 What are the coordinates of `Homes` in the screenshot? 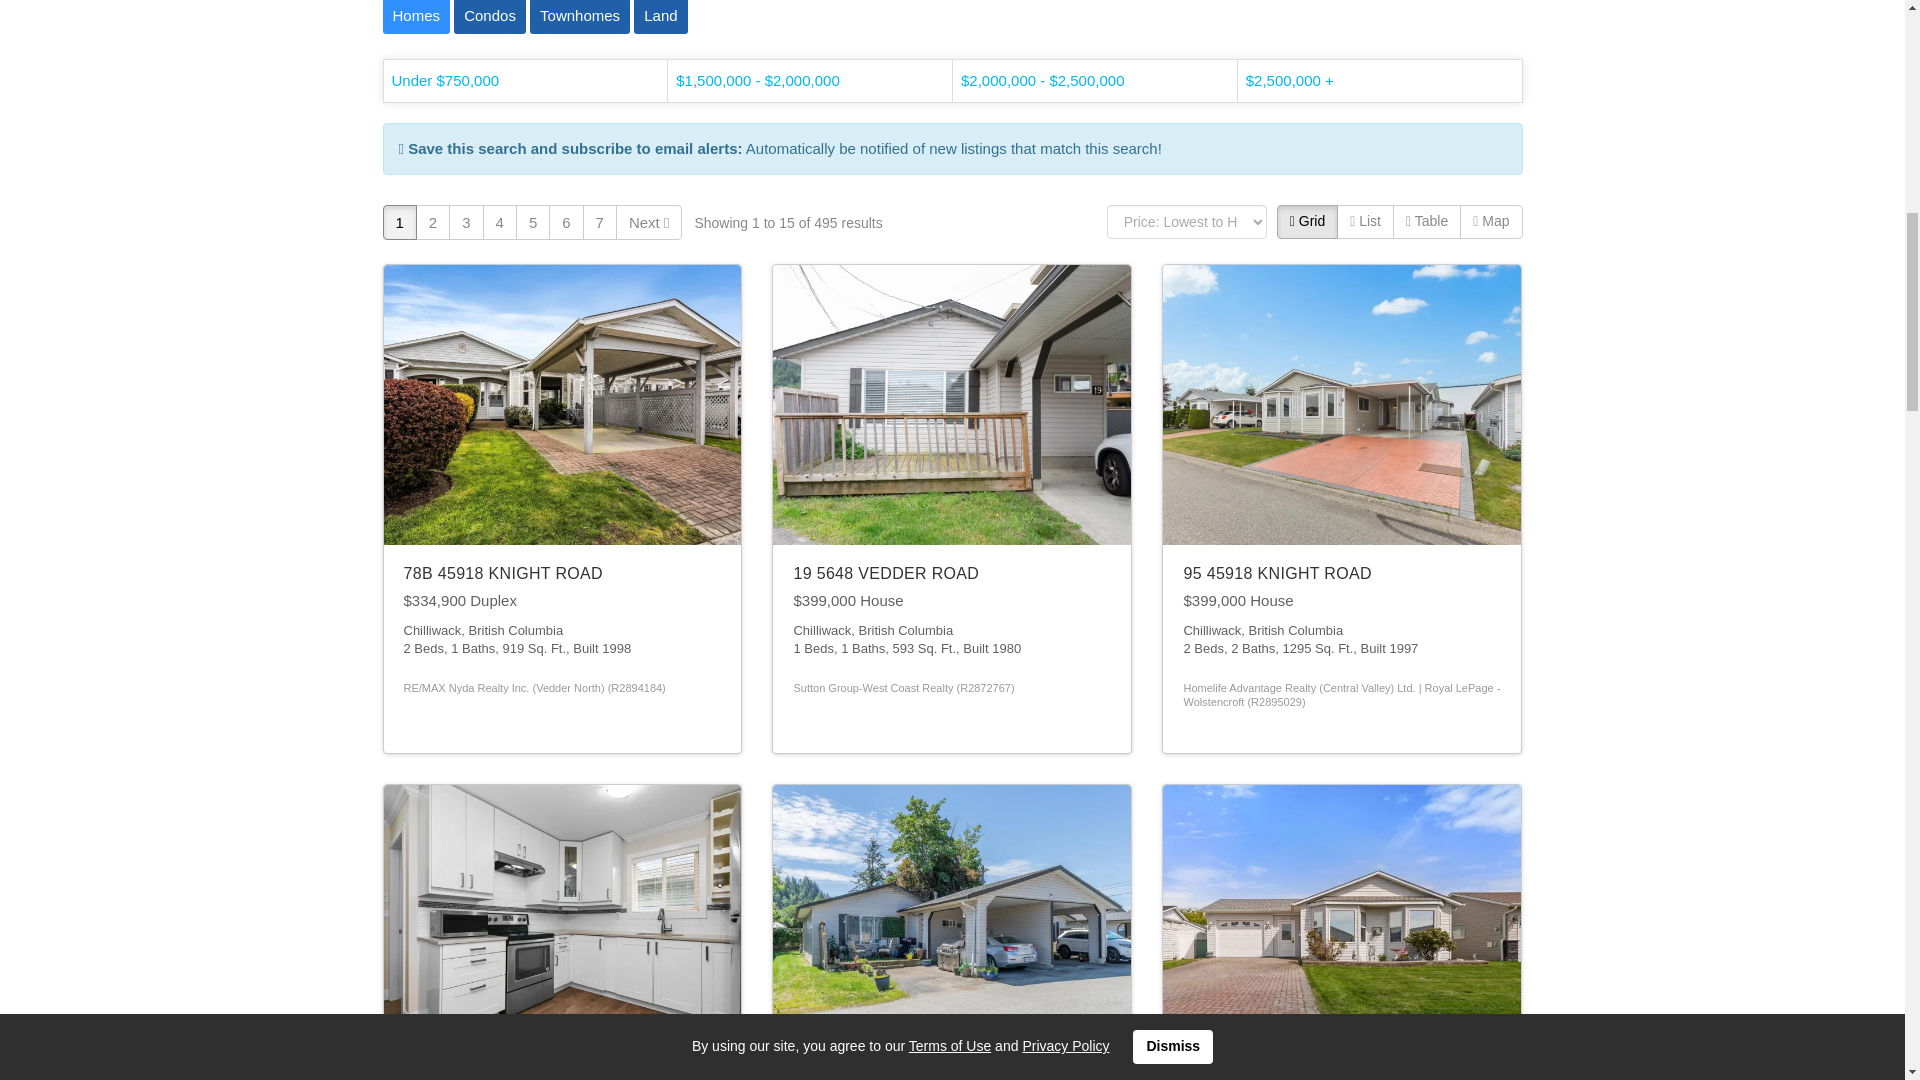 It's located at (416, 14).